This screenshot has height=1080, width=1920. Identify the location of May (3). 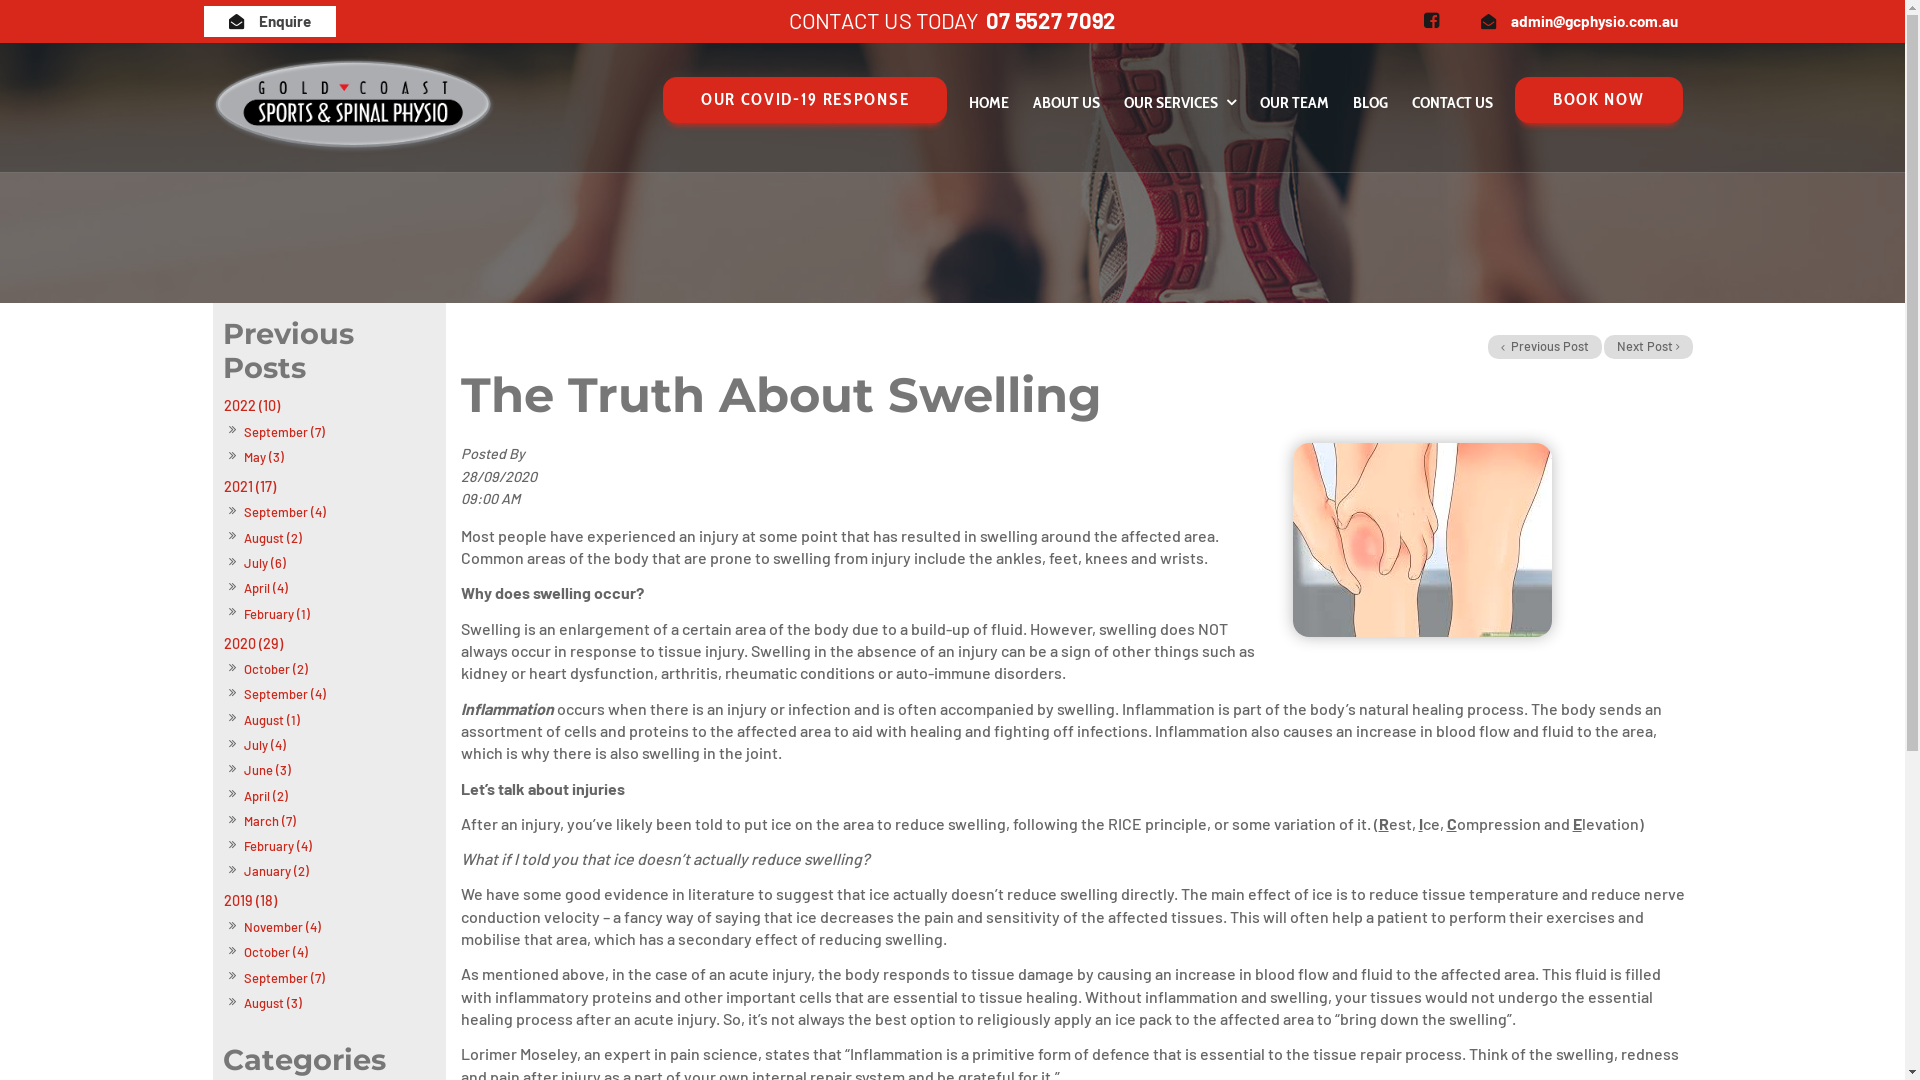
(264, 458).